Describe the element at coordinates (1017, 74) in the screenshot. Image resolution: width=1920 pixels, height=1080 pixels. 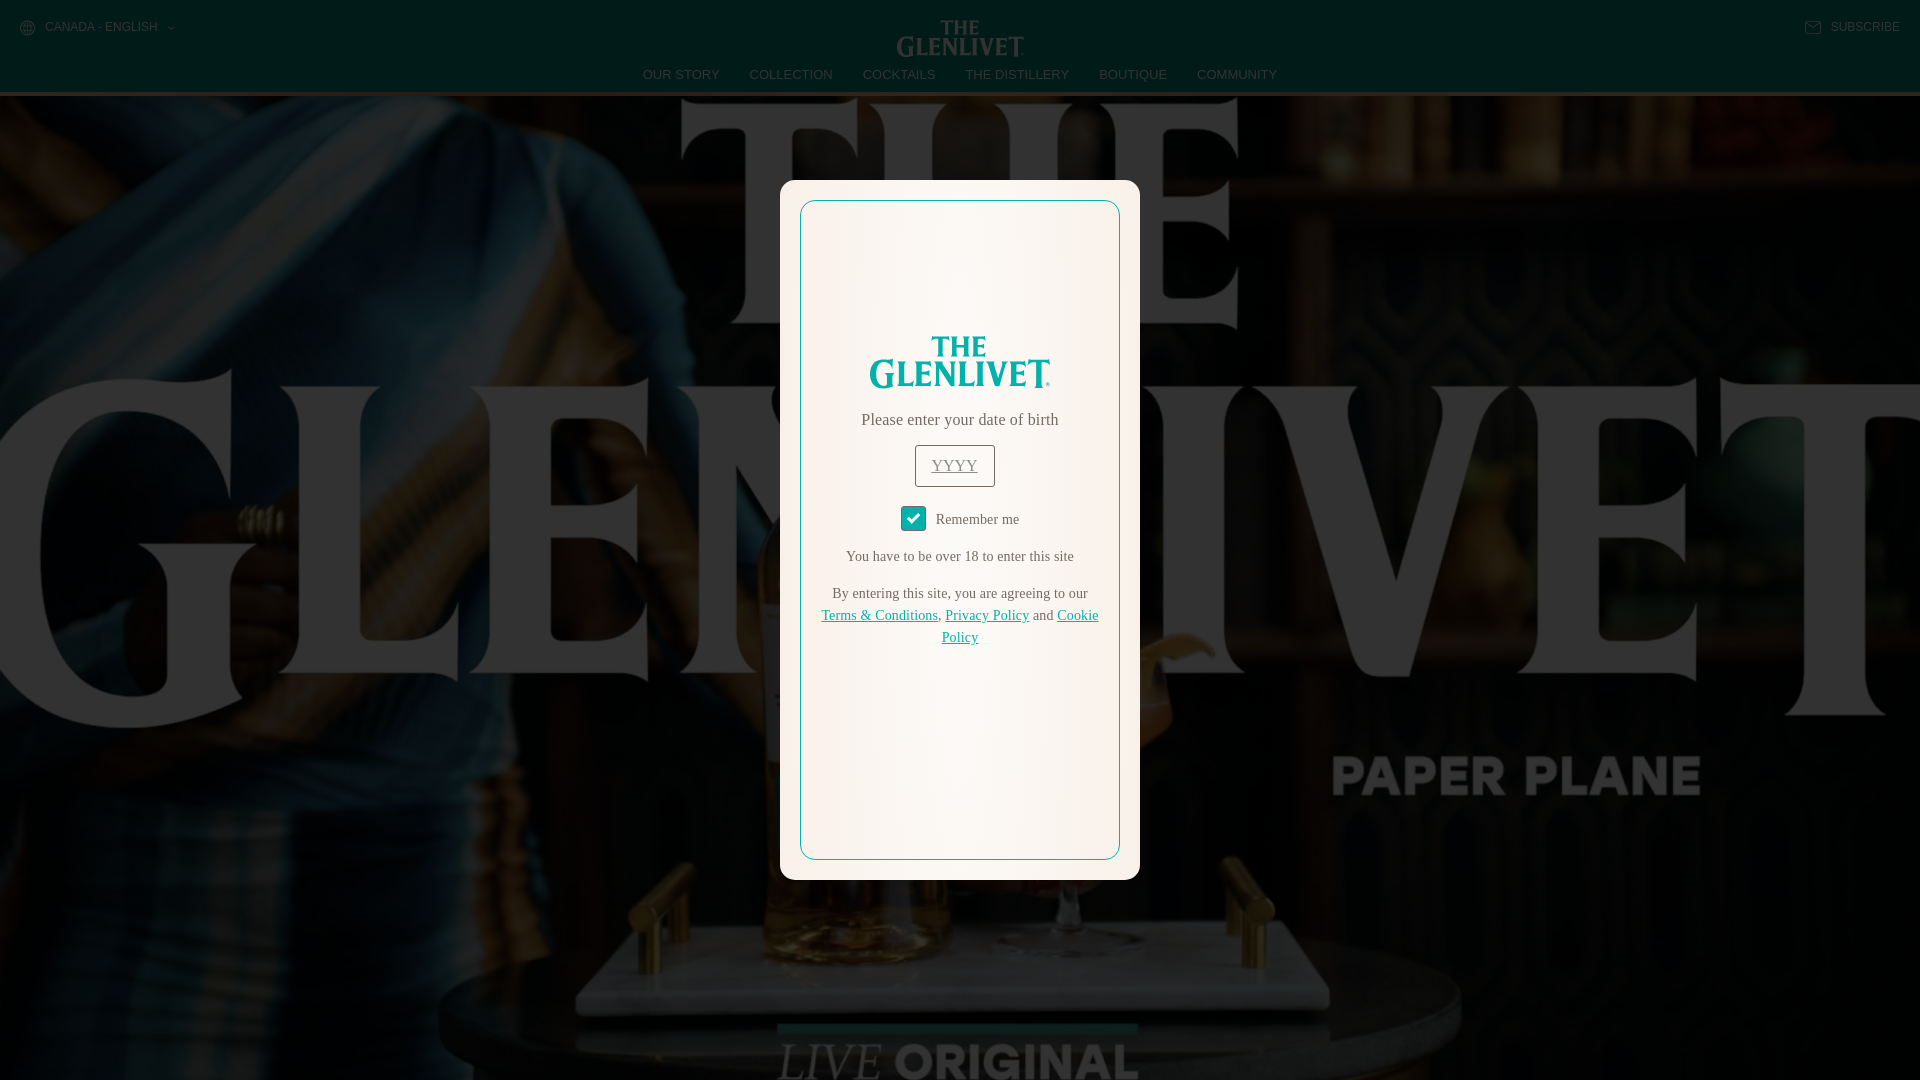
I see `THE DISTILLERY` at that location.